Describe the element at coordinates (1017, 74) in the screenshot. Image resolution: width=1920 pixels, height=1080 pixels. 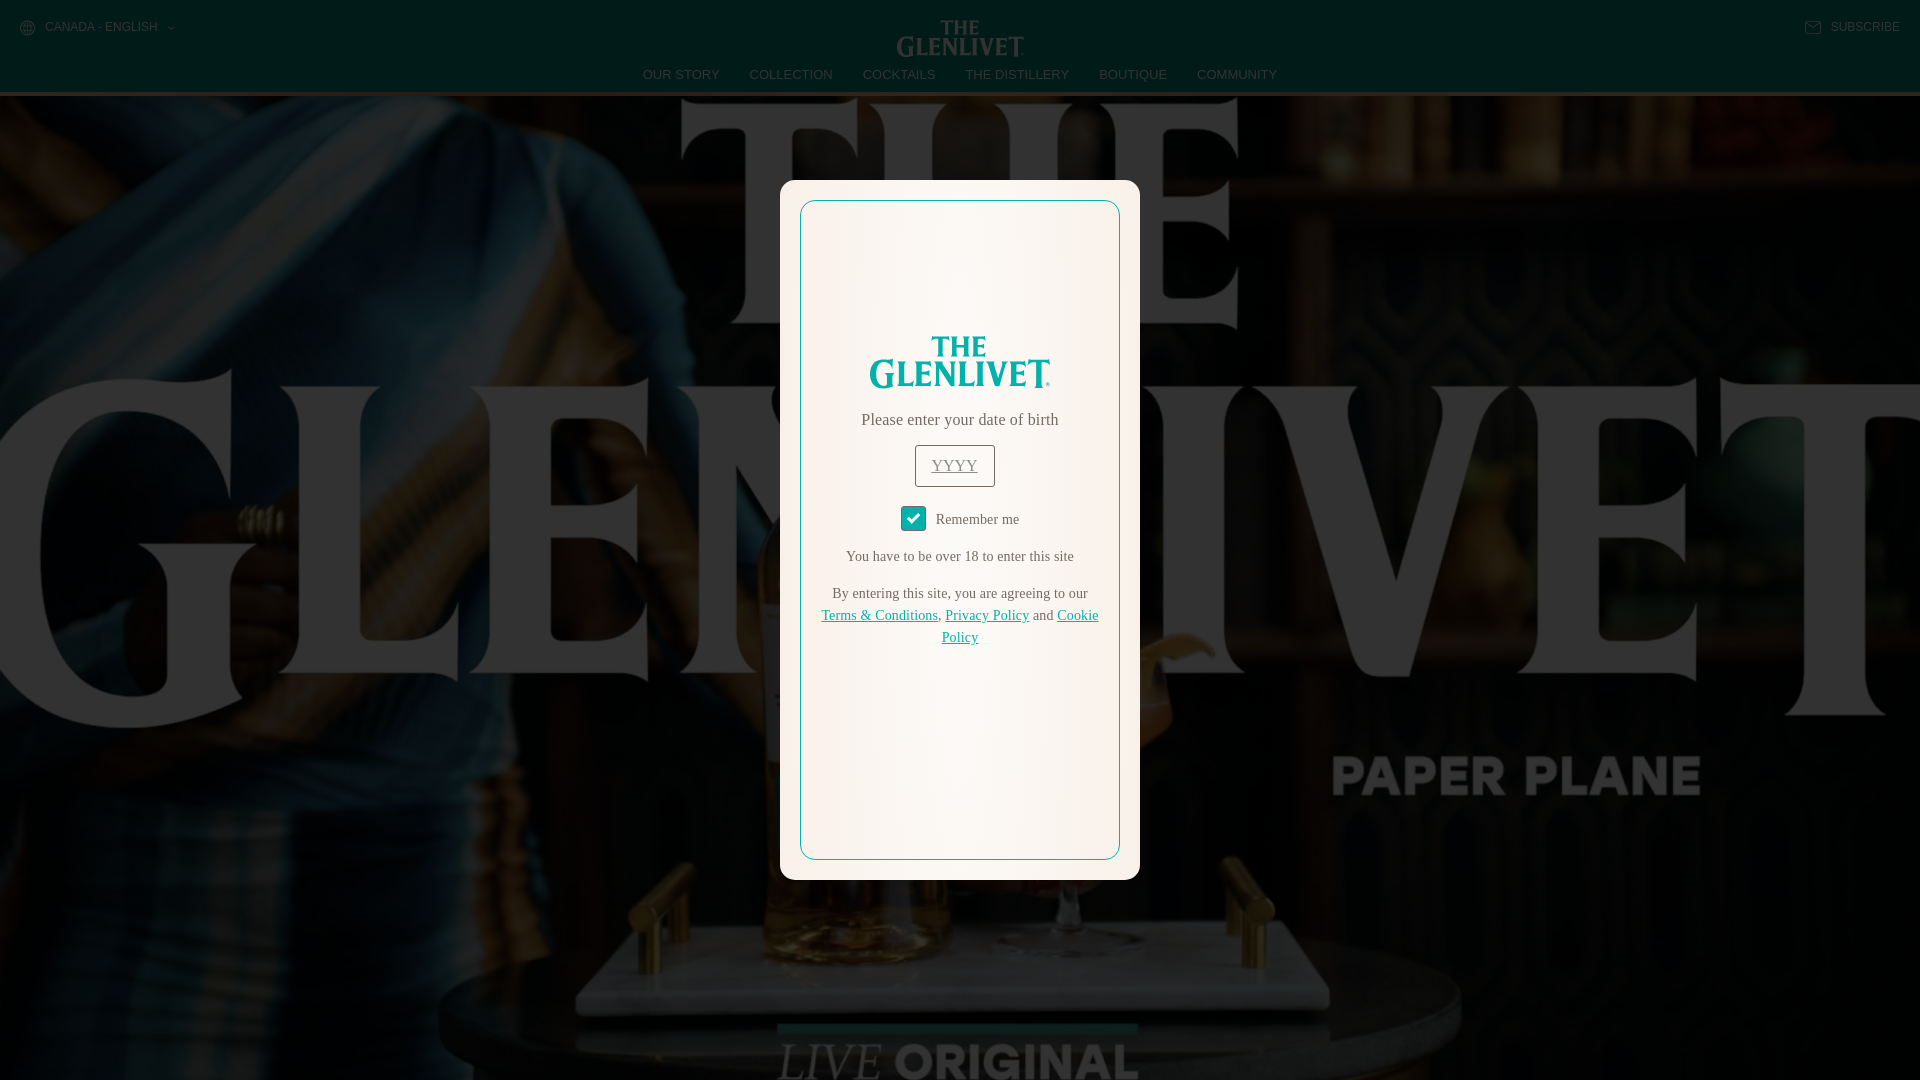
I see `THE DISTILLERY` at that location.